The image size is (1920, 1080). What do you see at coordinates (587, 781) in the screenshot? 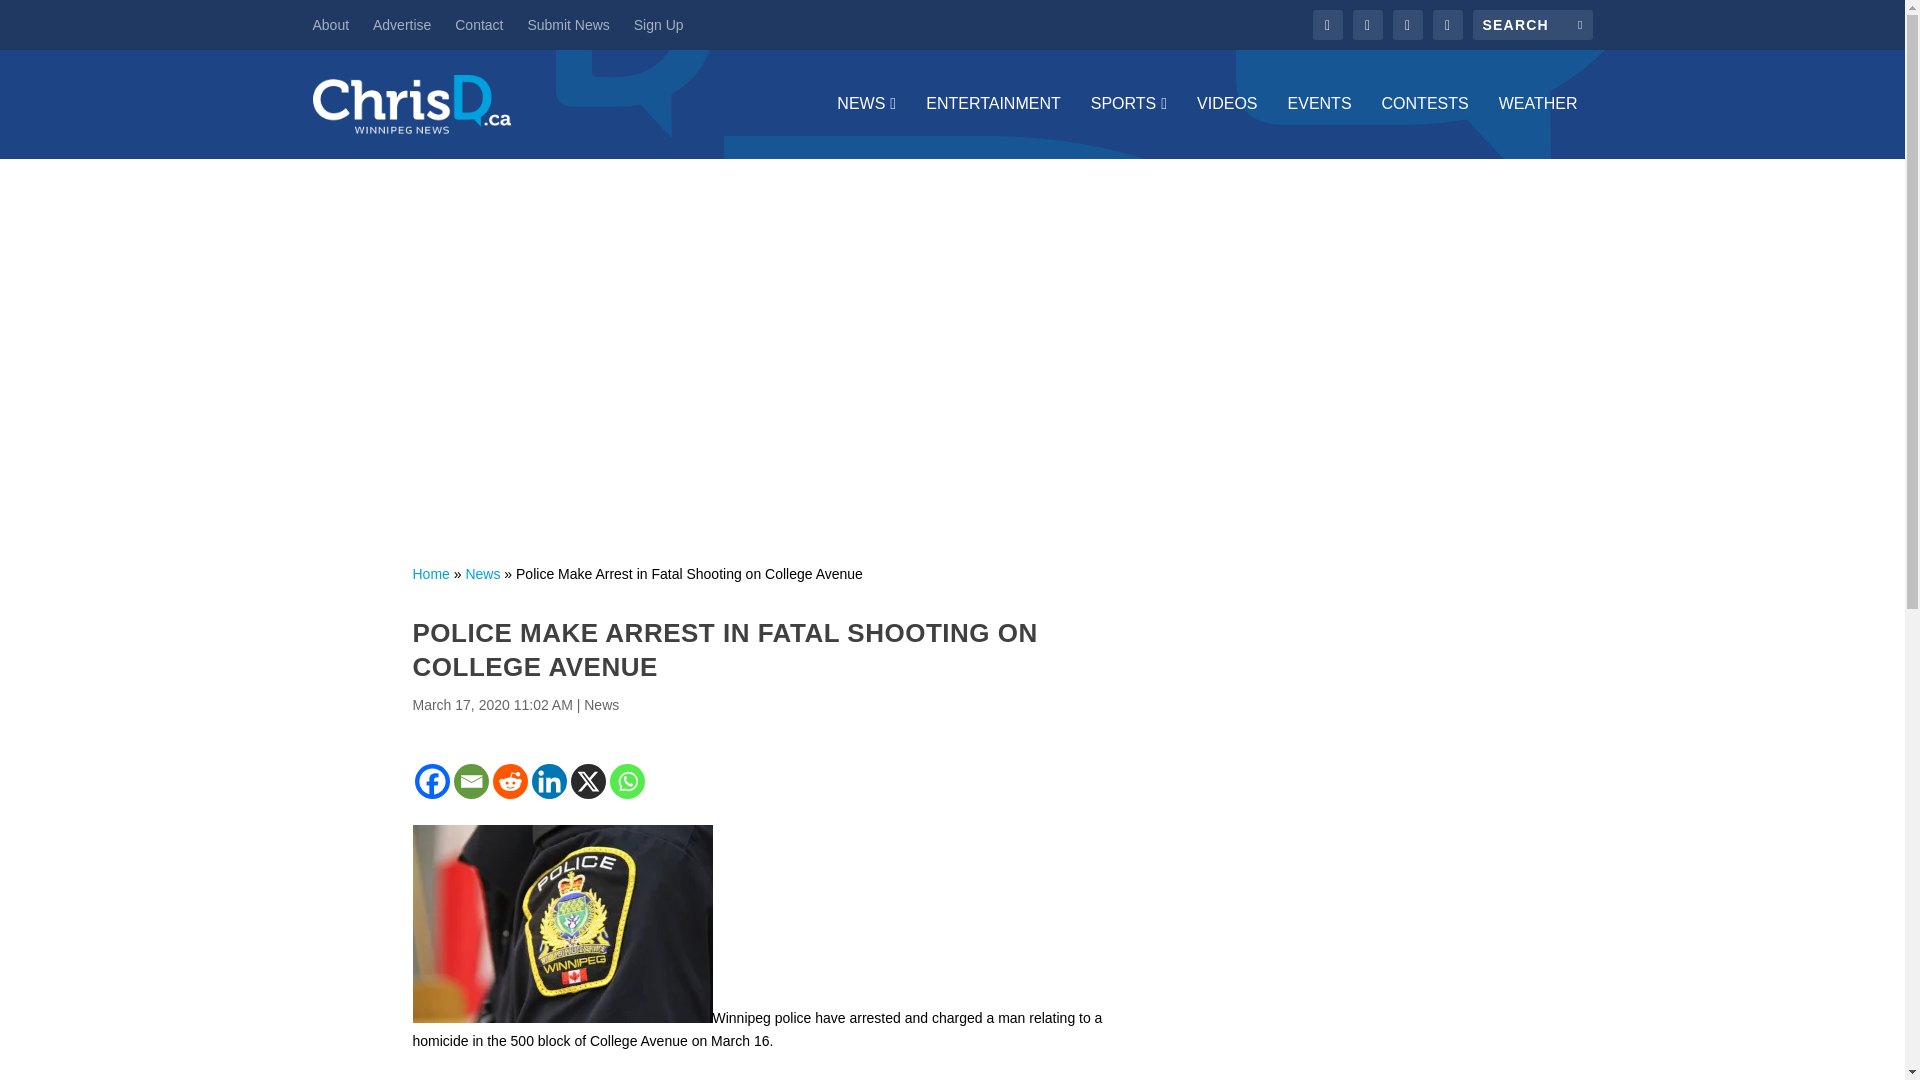
I see `X` at bounding box center [587, 781].